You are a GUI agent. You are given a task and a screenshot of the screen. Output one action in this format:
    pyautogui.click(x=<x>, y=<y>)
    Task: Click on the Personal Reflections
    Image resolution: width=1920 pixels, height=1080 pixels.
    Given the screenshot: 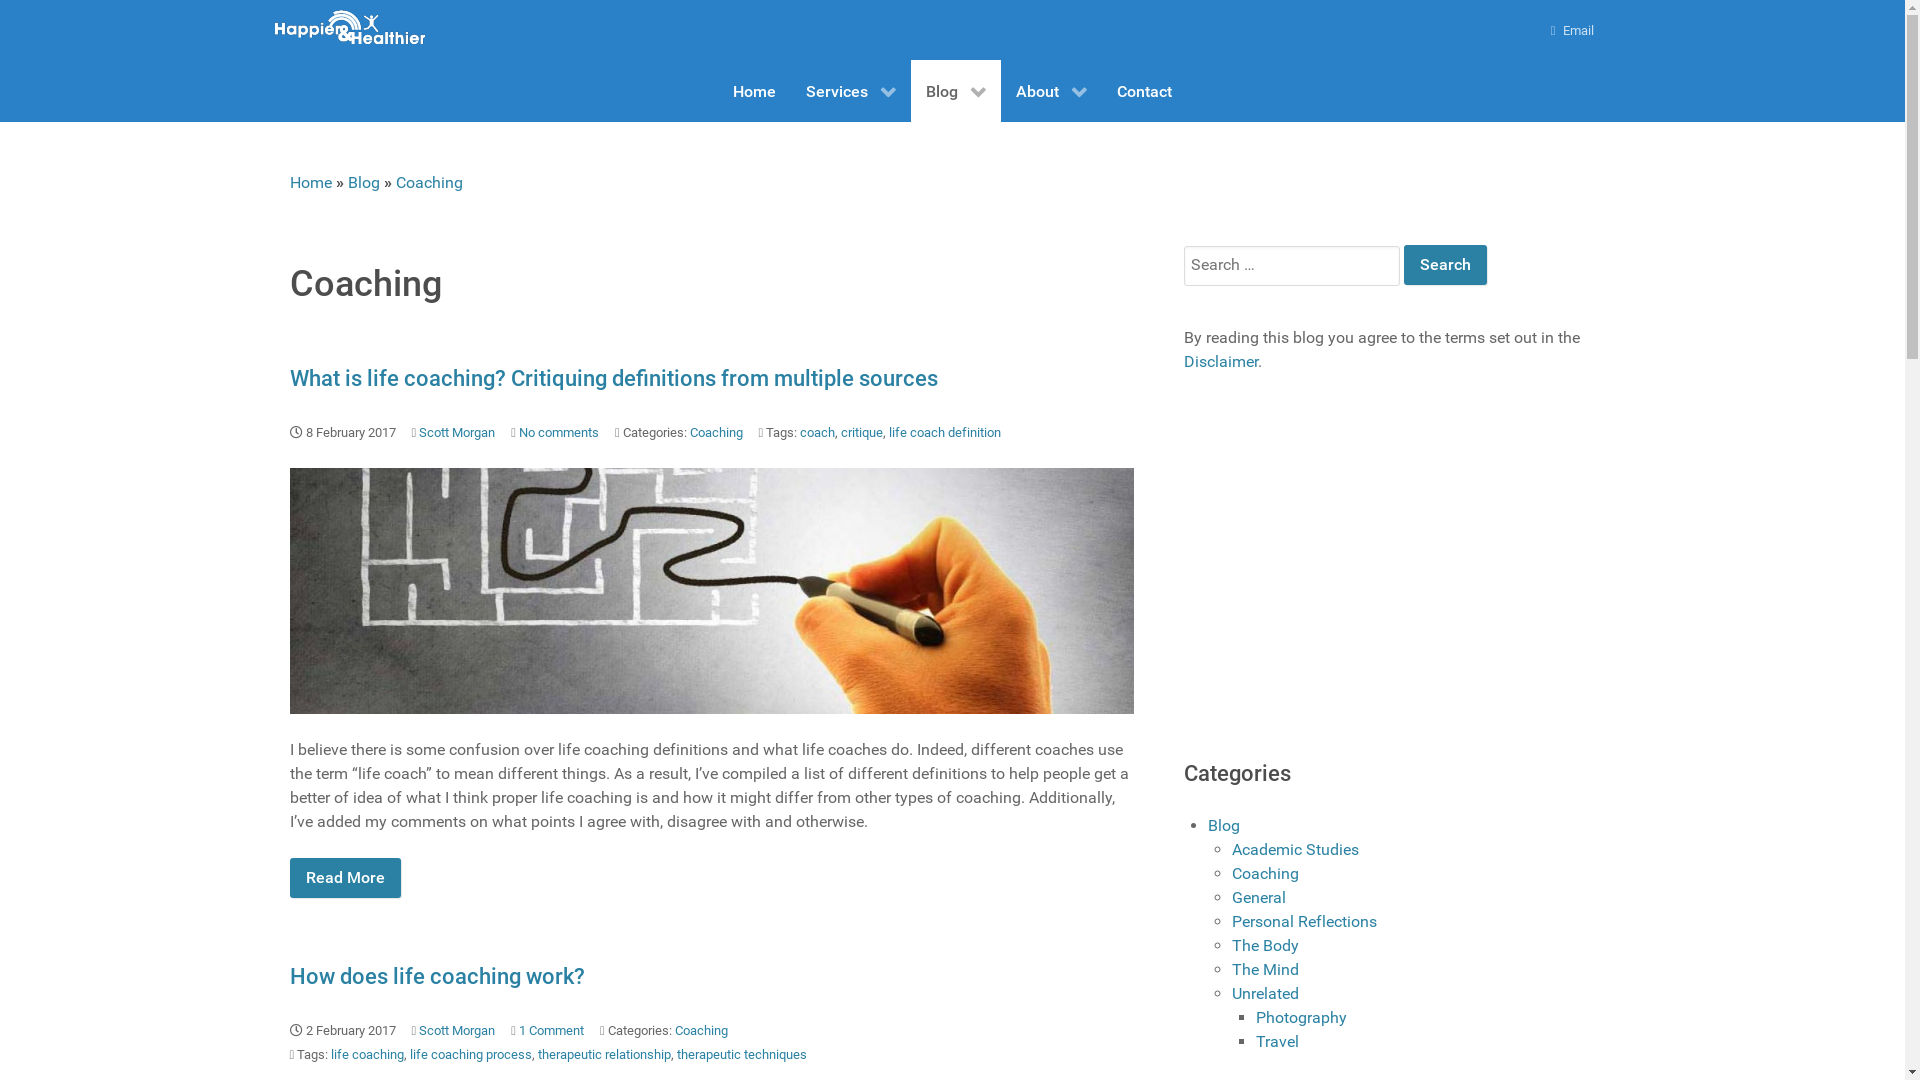 What is the action you would take?
    pyautogui.click(x=1304, y=922)
    